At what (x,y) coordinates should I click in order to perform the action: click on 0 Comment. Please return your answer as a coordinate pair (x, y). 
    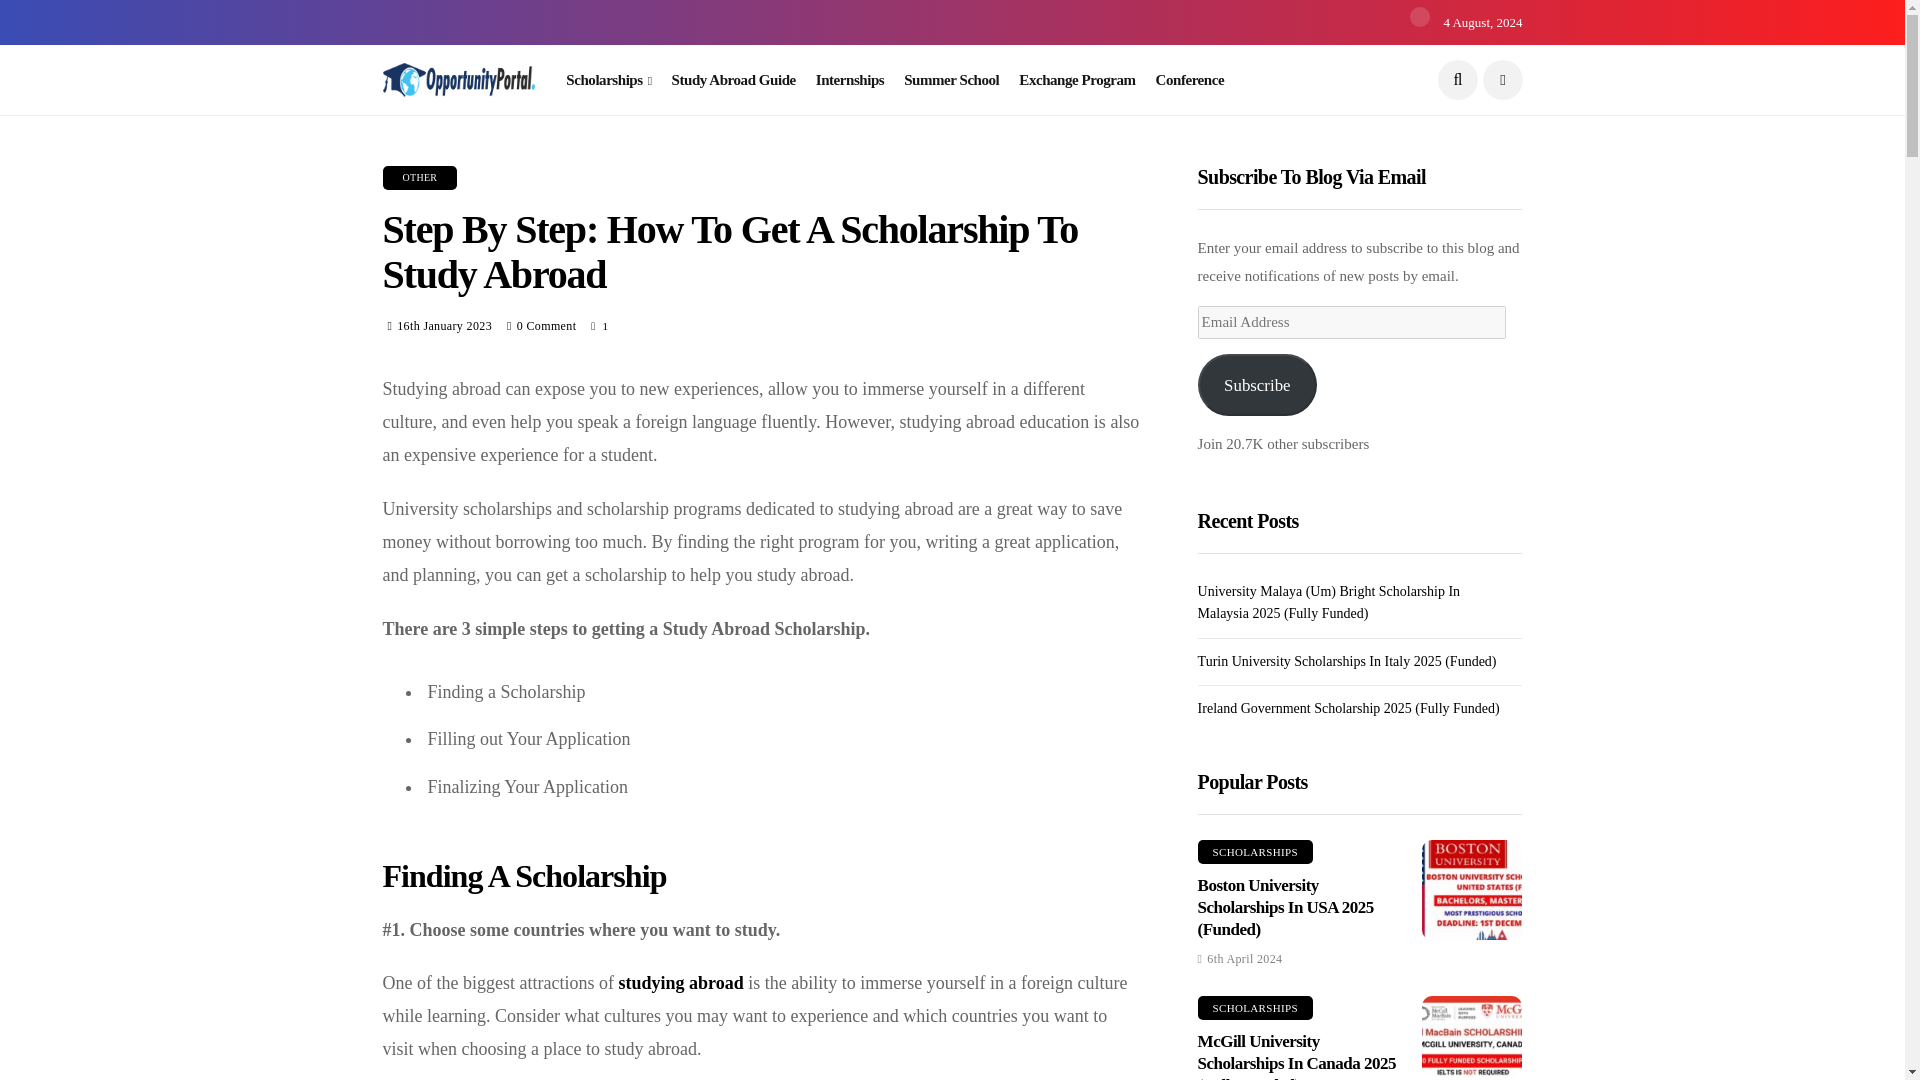
    Looking at the image, I should click on (546, 325).